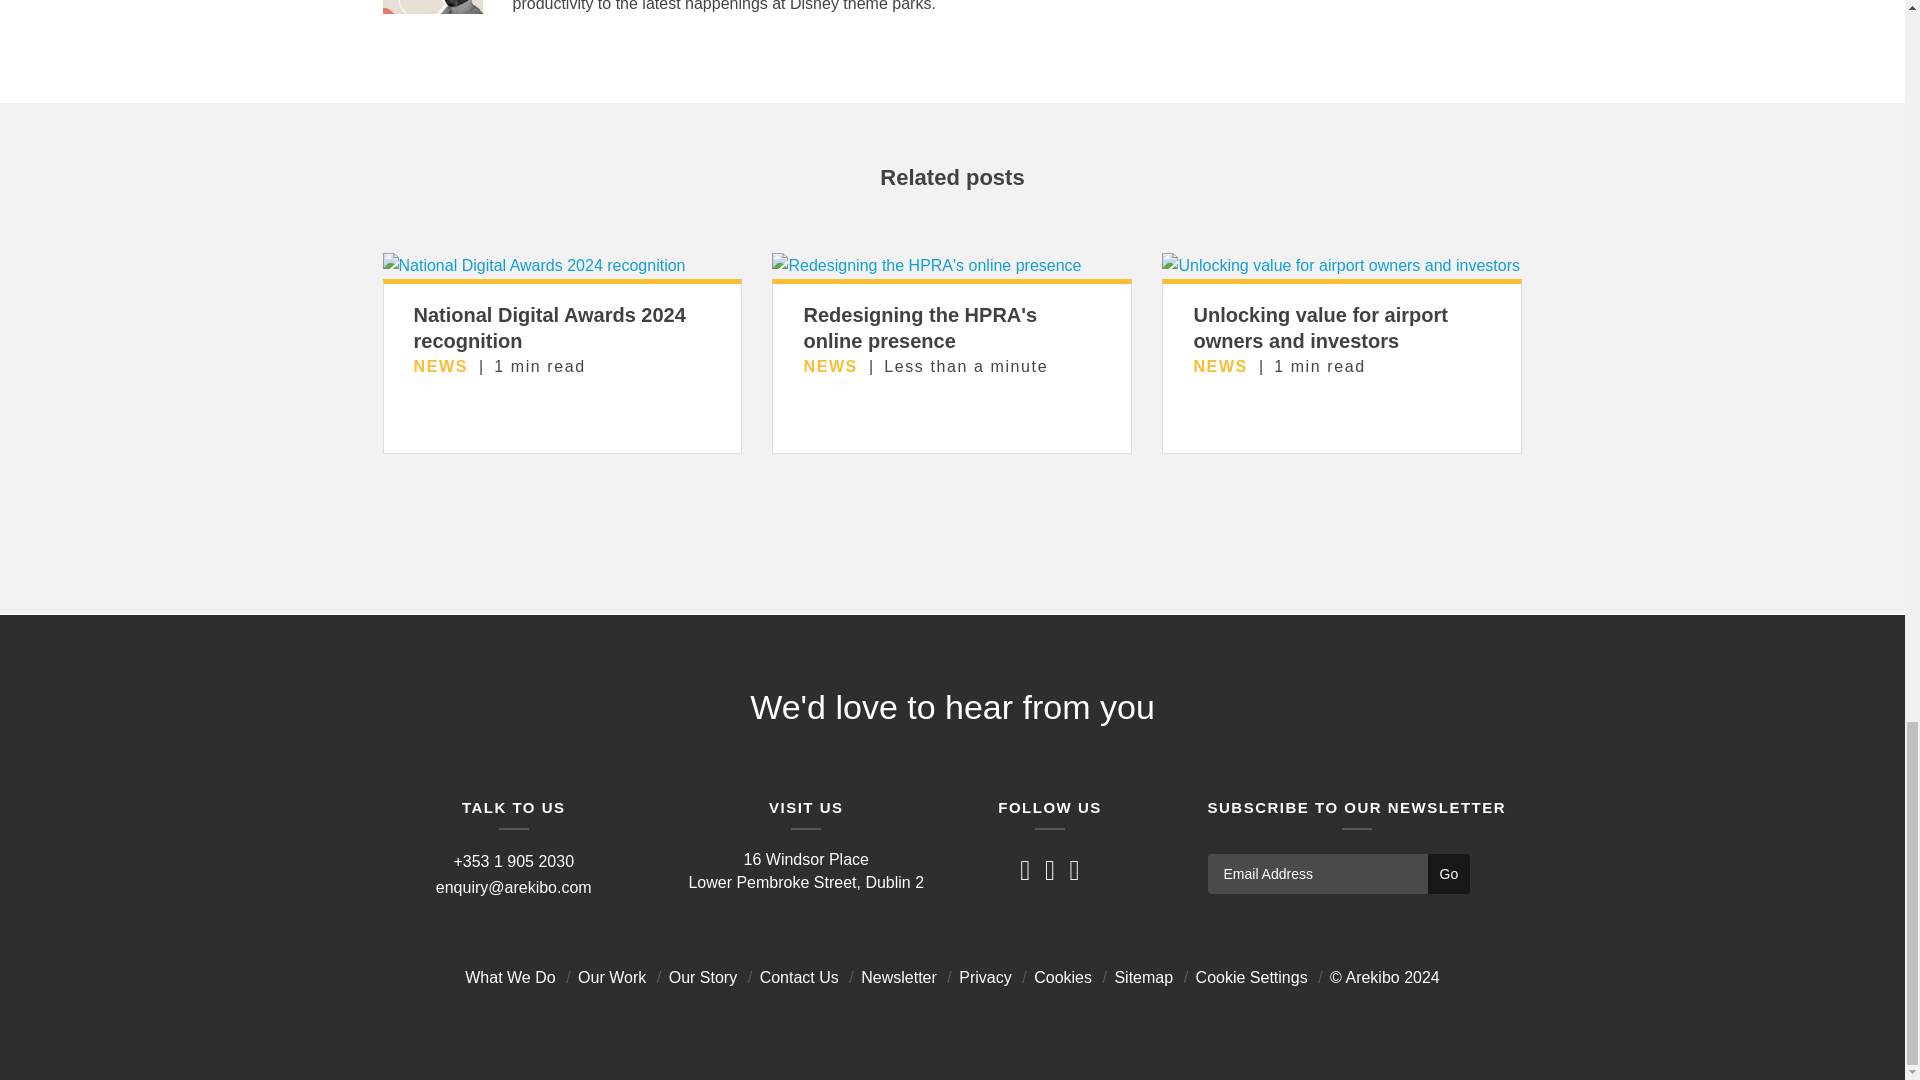 The width and height of the screenshot is (1920, 1080). I want to click on National Digital Awards 2024 recognition, so click(550, 328).